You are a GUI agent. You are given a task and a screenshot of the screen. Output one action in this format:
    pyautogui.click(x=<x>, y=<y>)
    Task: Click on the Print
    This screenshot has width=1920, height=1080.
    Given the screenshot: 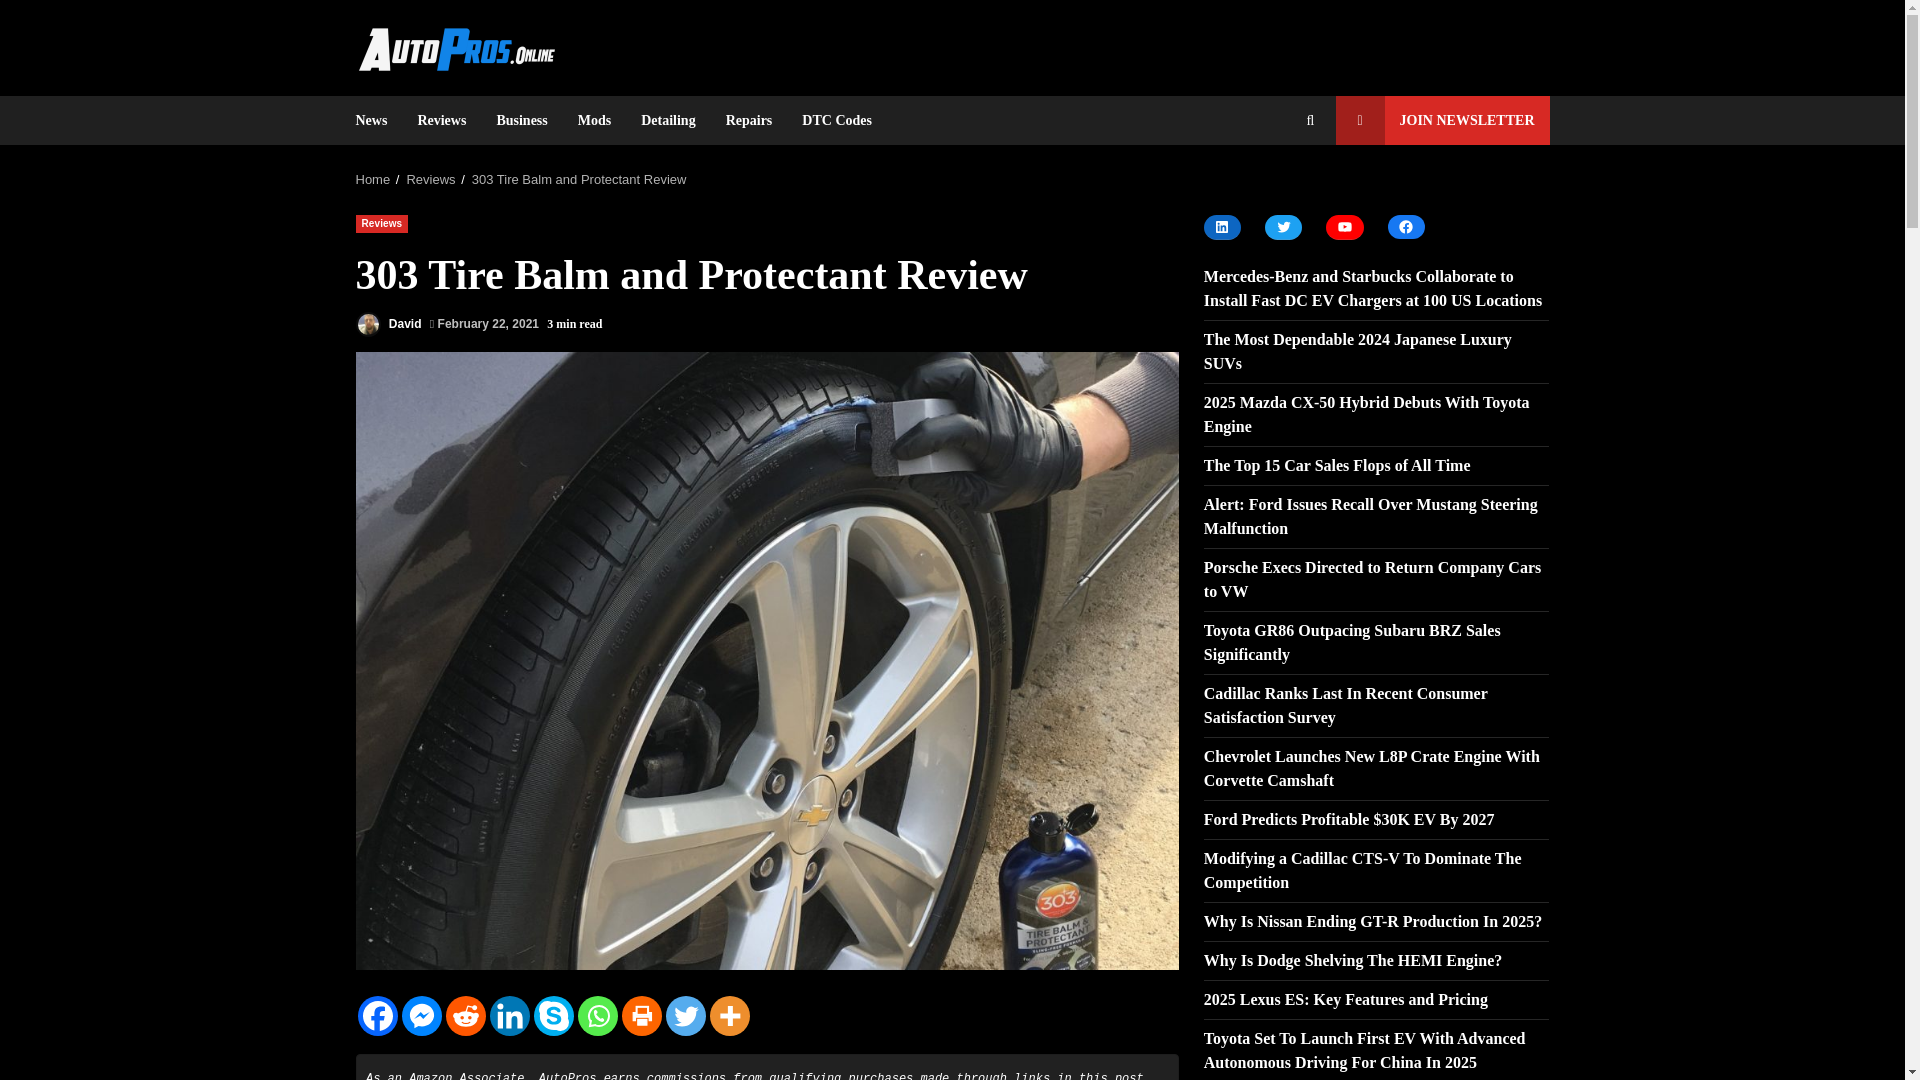 What is the action you would take?
    pyautogui.click(x=642, y=1015)
    